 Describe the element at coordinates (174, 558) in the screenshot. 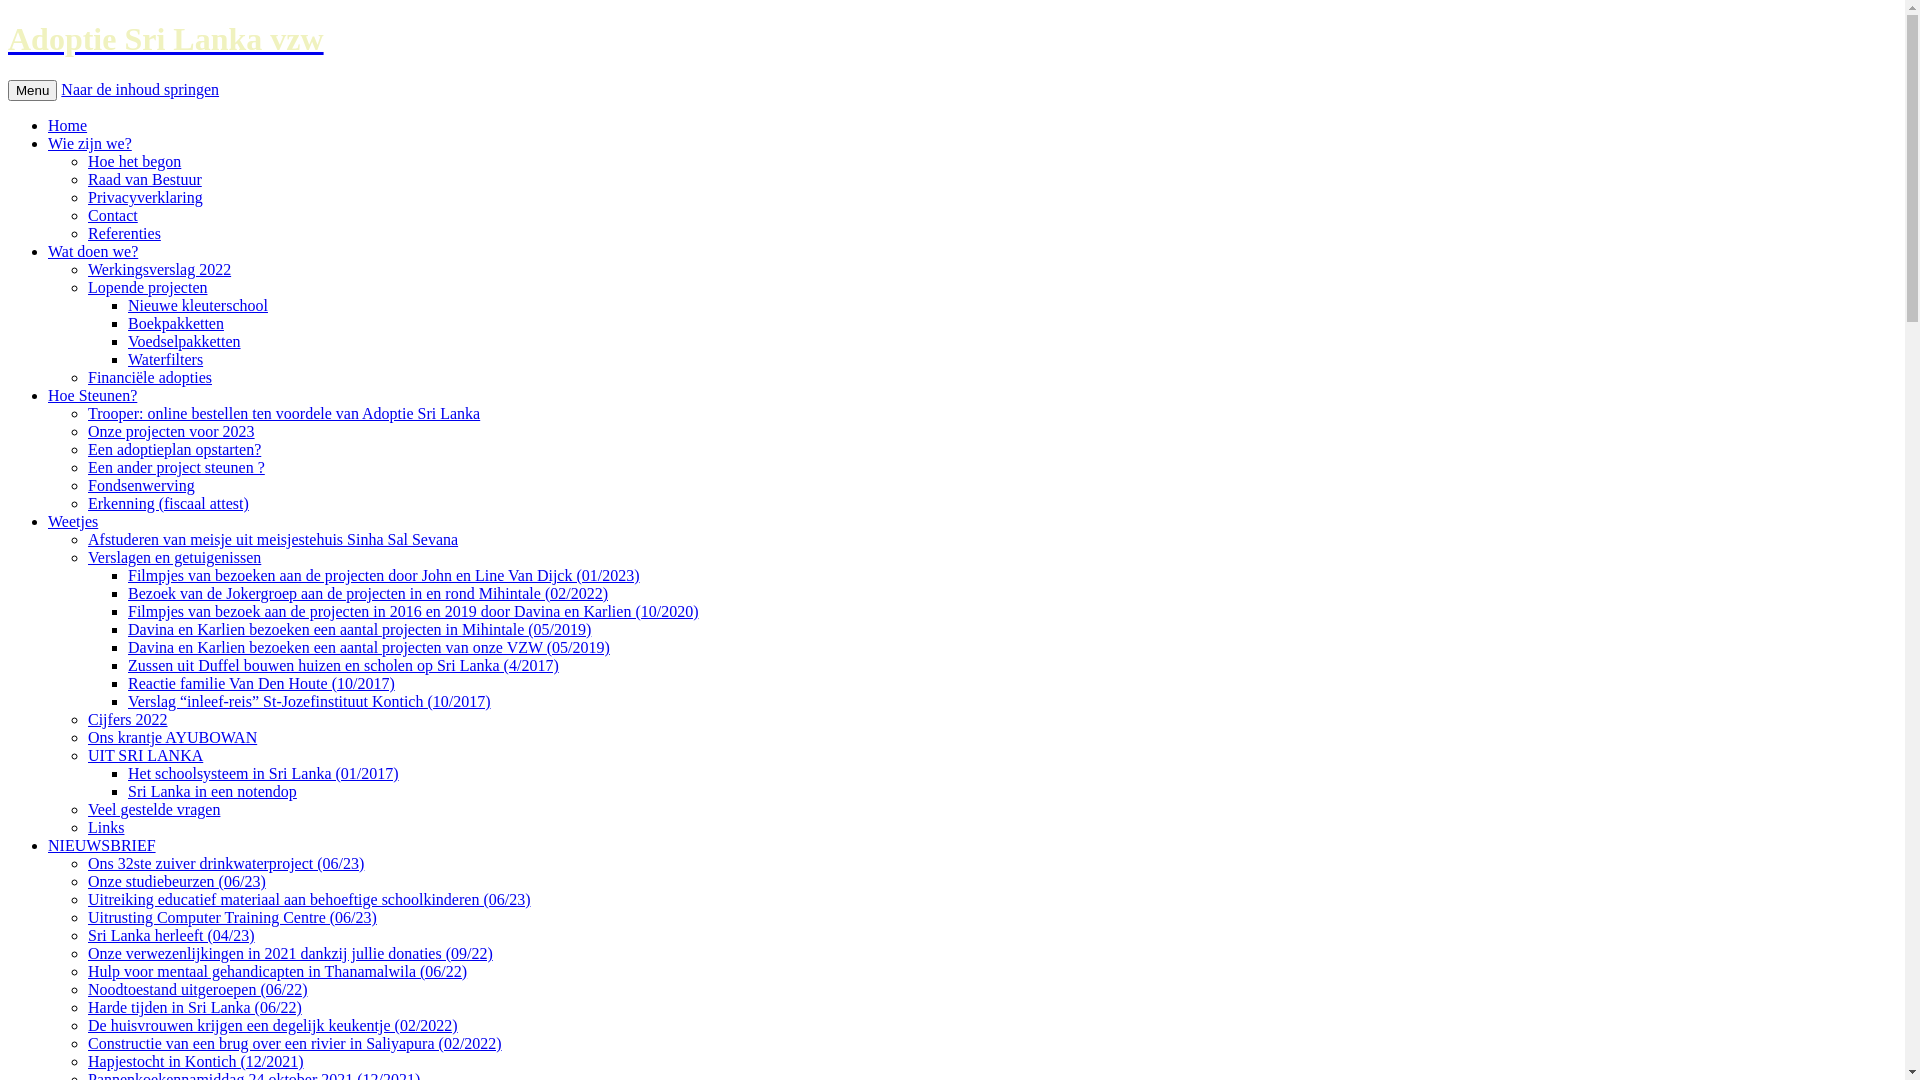

I see `Verslagen en getuigenissen` at that location.